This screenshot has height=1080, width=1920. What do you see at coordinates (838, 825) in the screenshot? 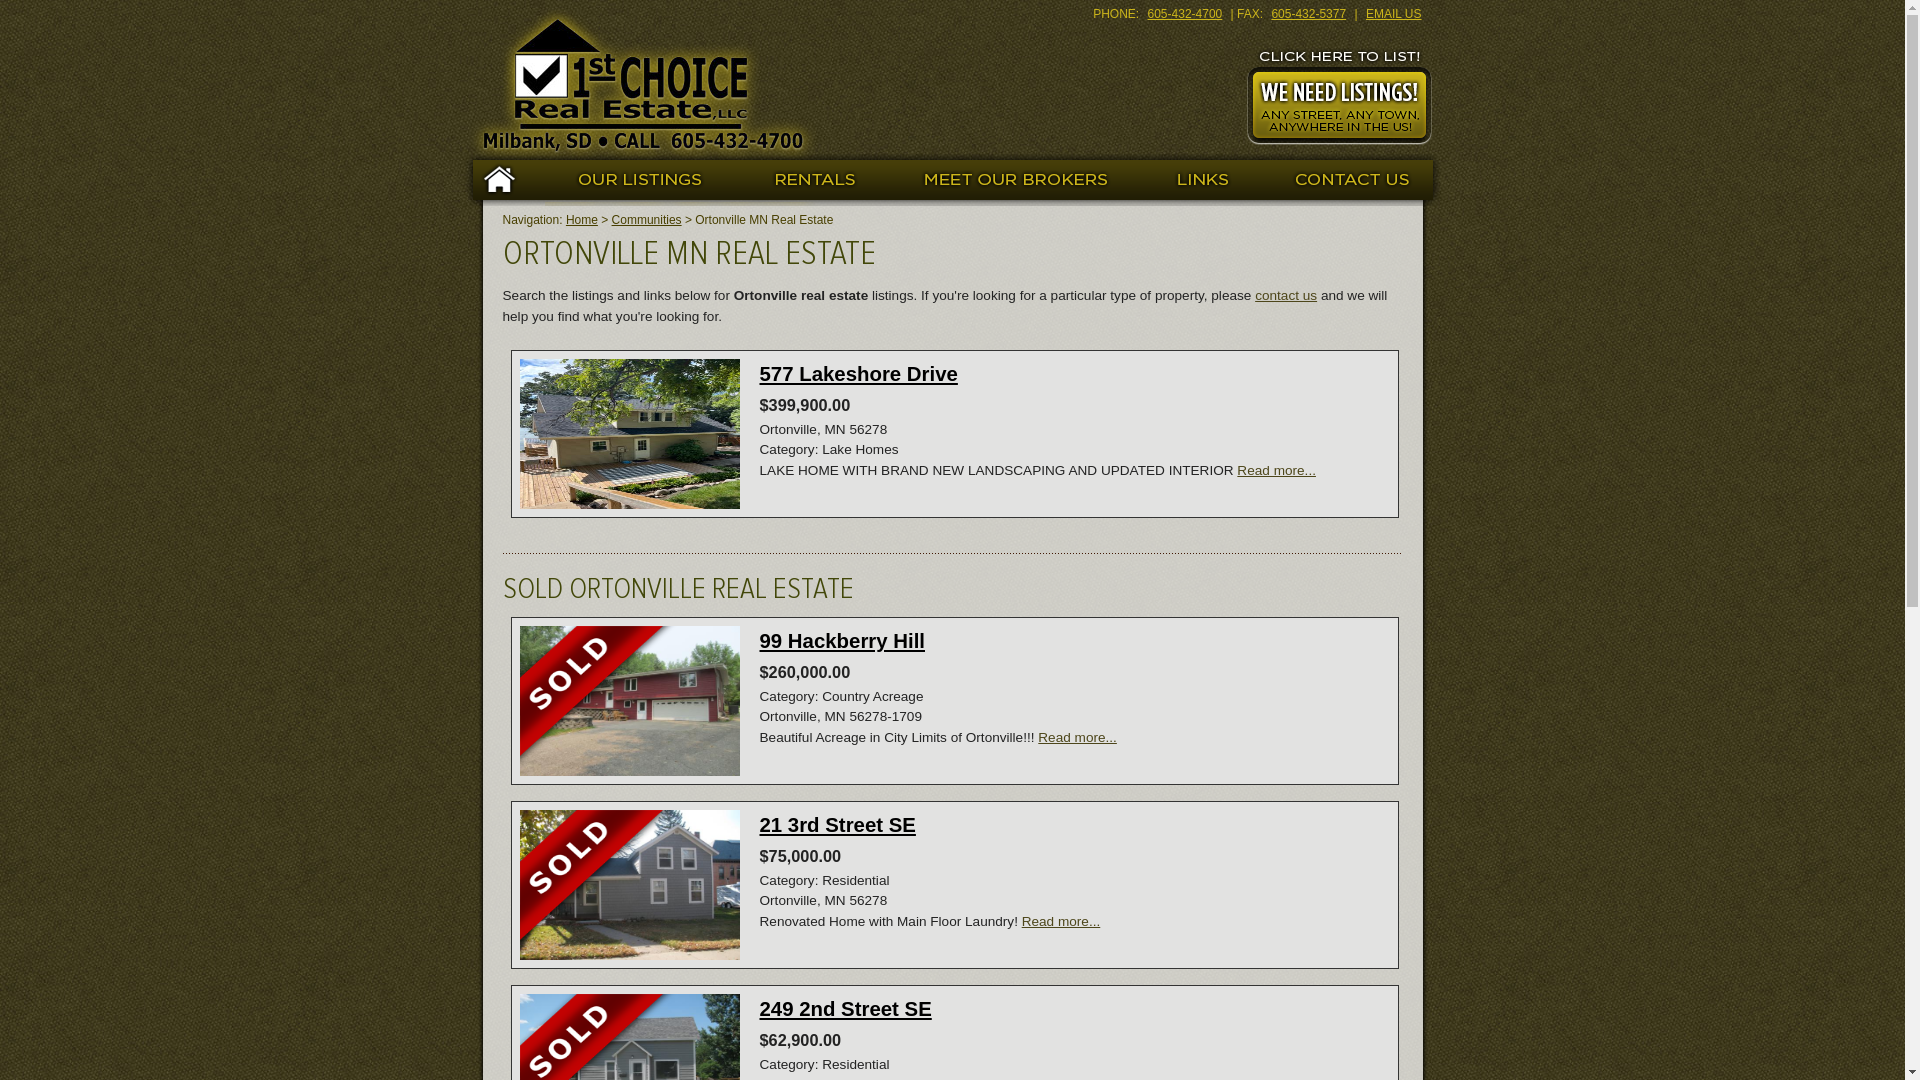
I see `21 3rd Street SE` at bounding box center [838, 825].